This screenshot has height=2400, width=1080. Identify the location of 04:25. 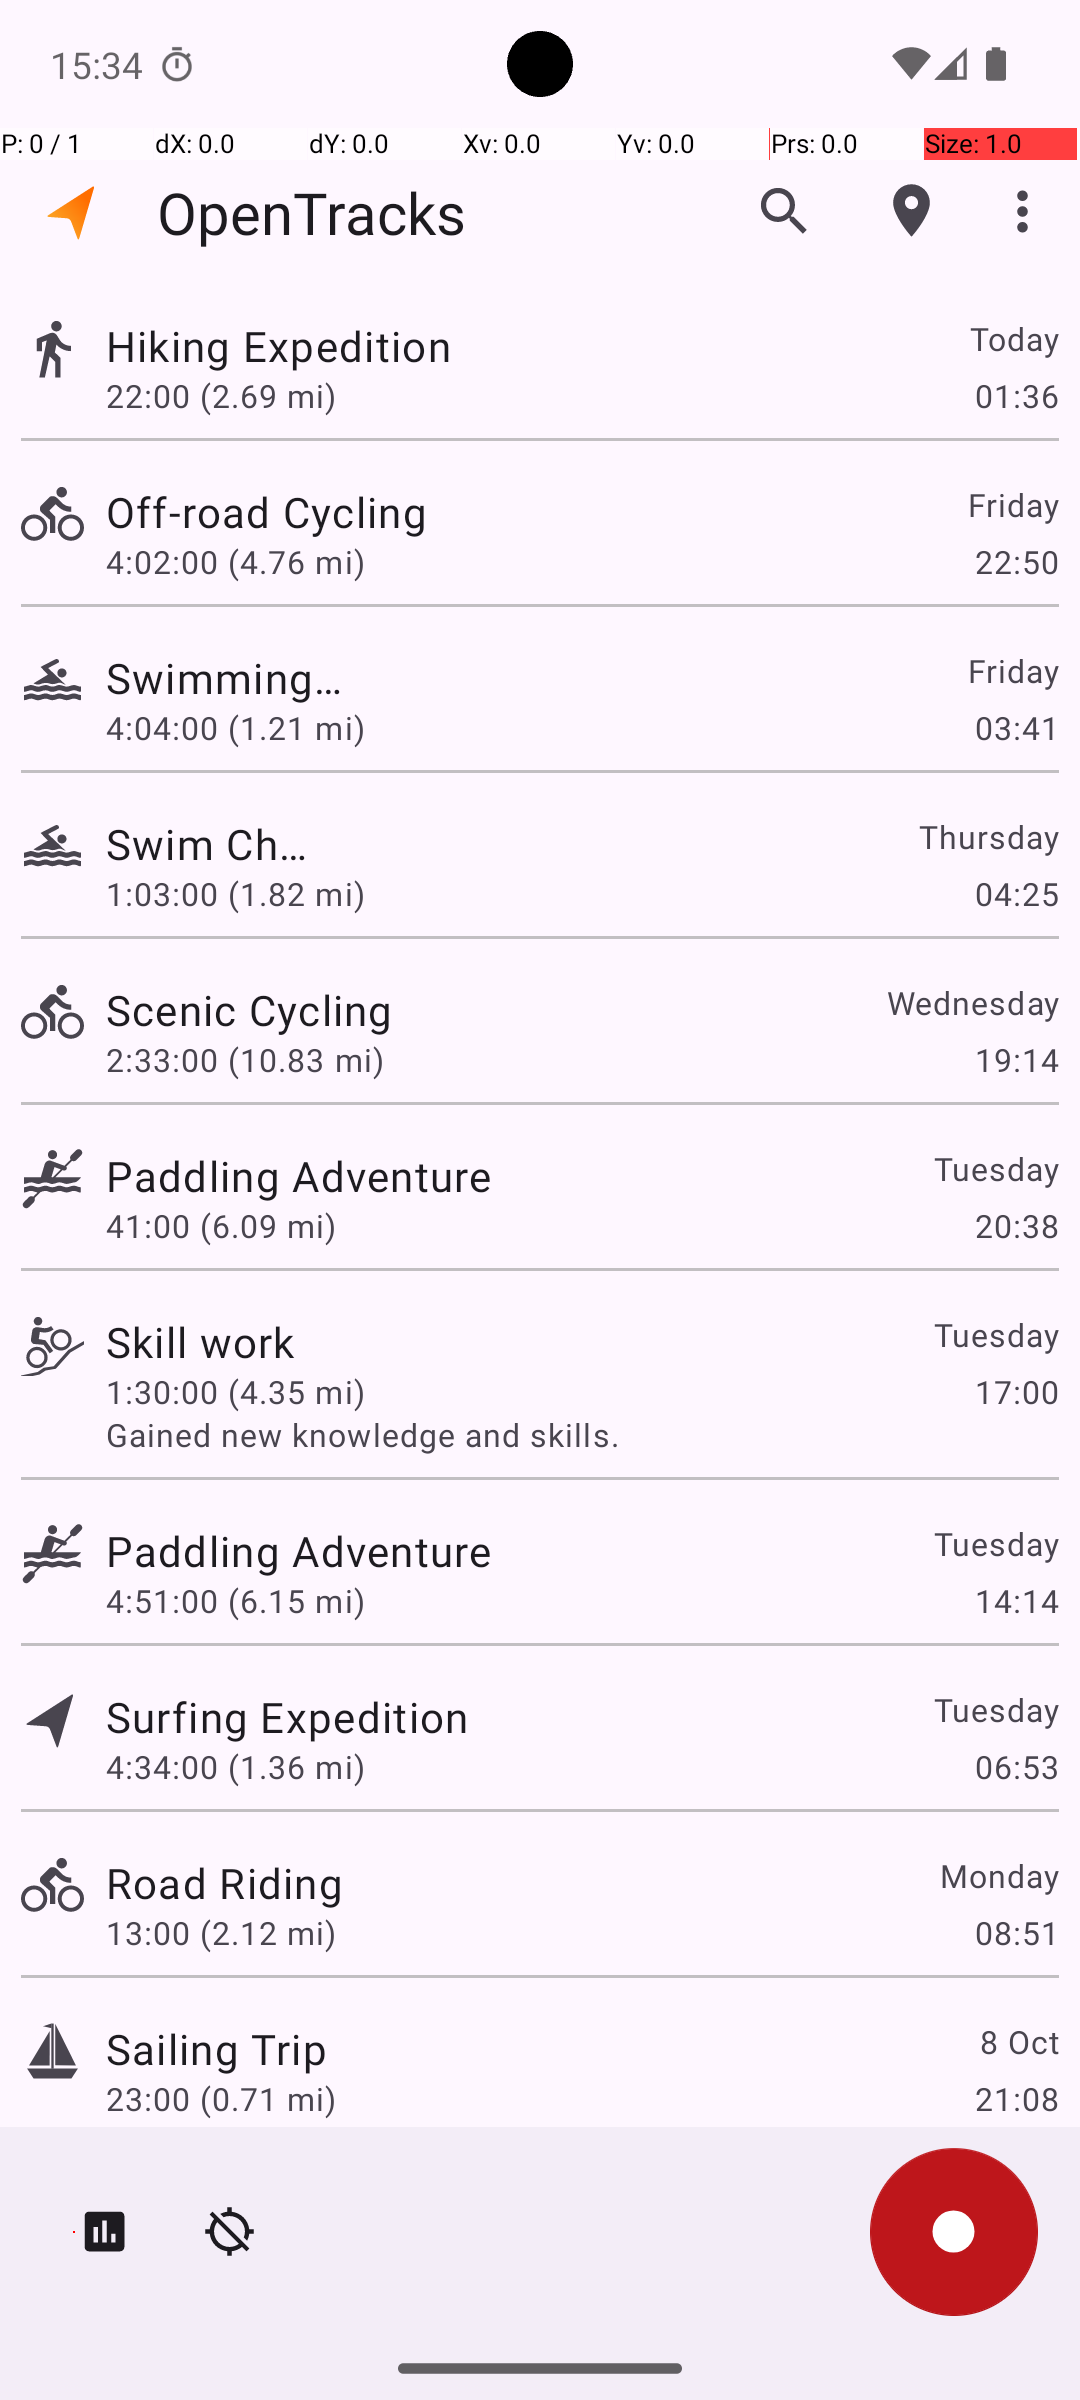
(1016, 894).